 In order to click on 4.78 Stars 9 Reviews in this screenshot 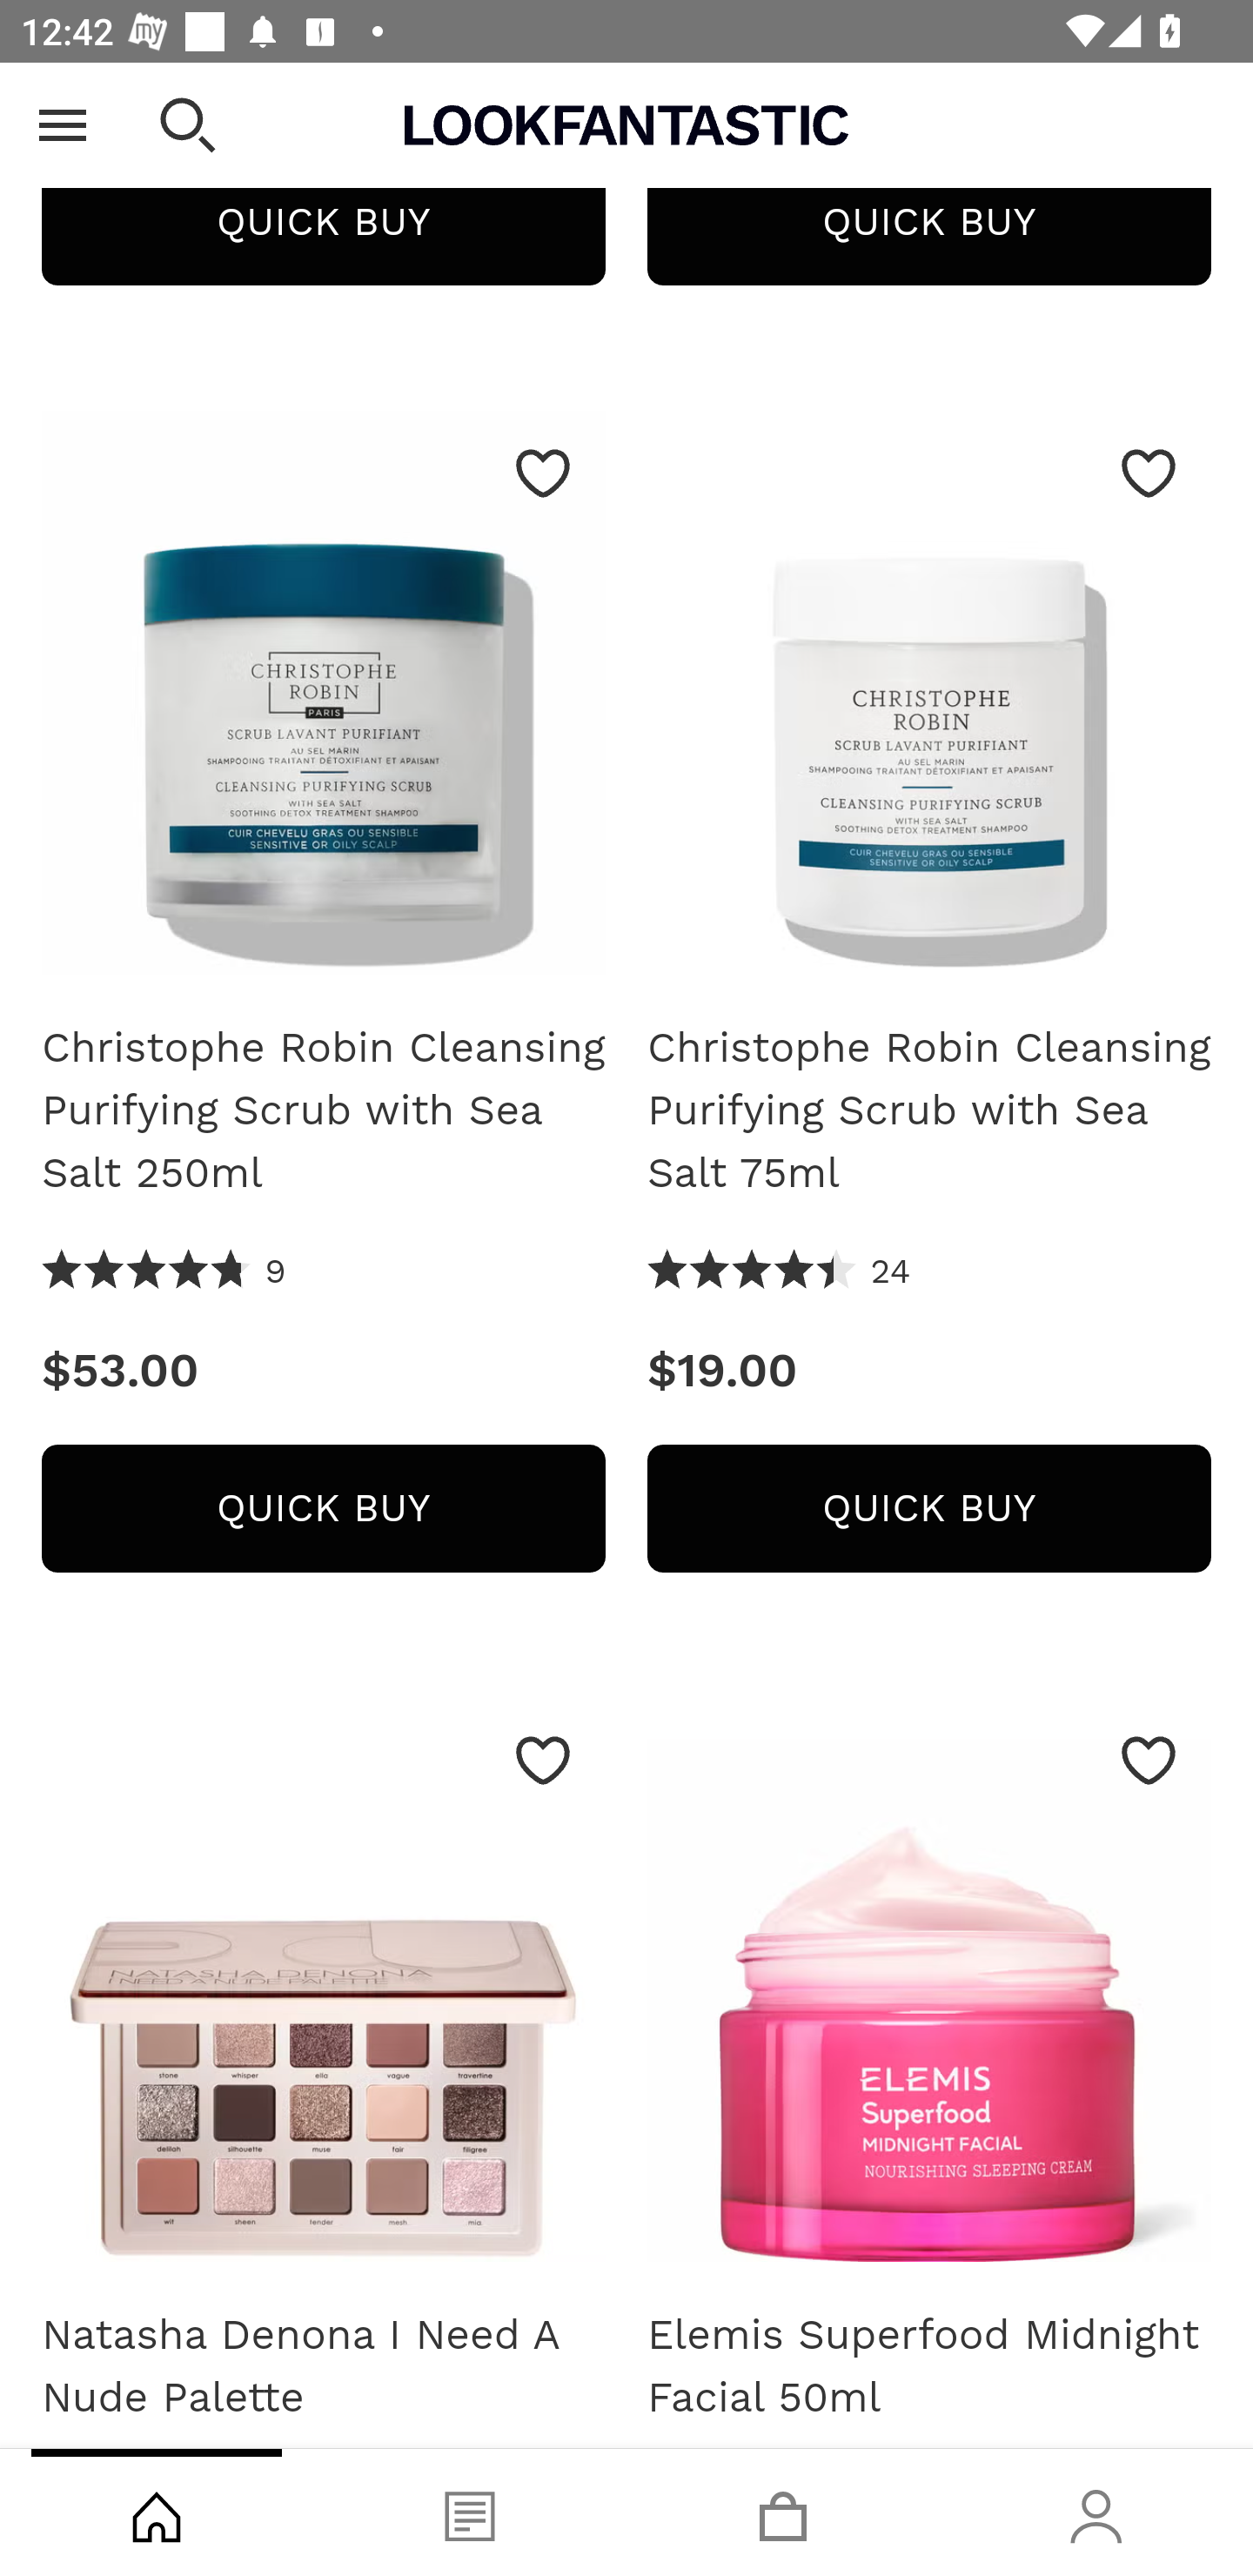, I will do `click(164, 1272)`.